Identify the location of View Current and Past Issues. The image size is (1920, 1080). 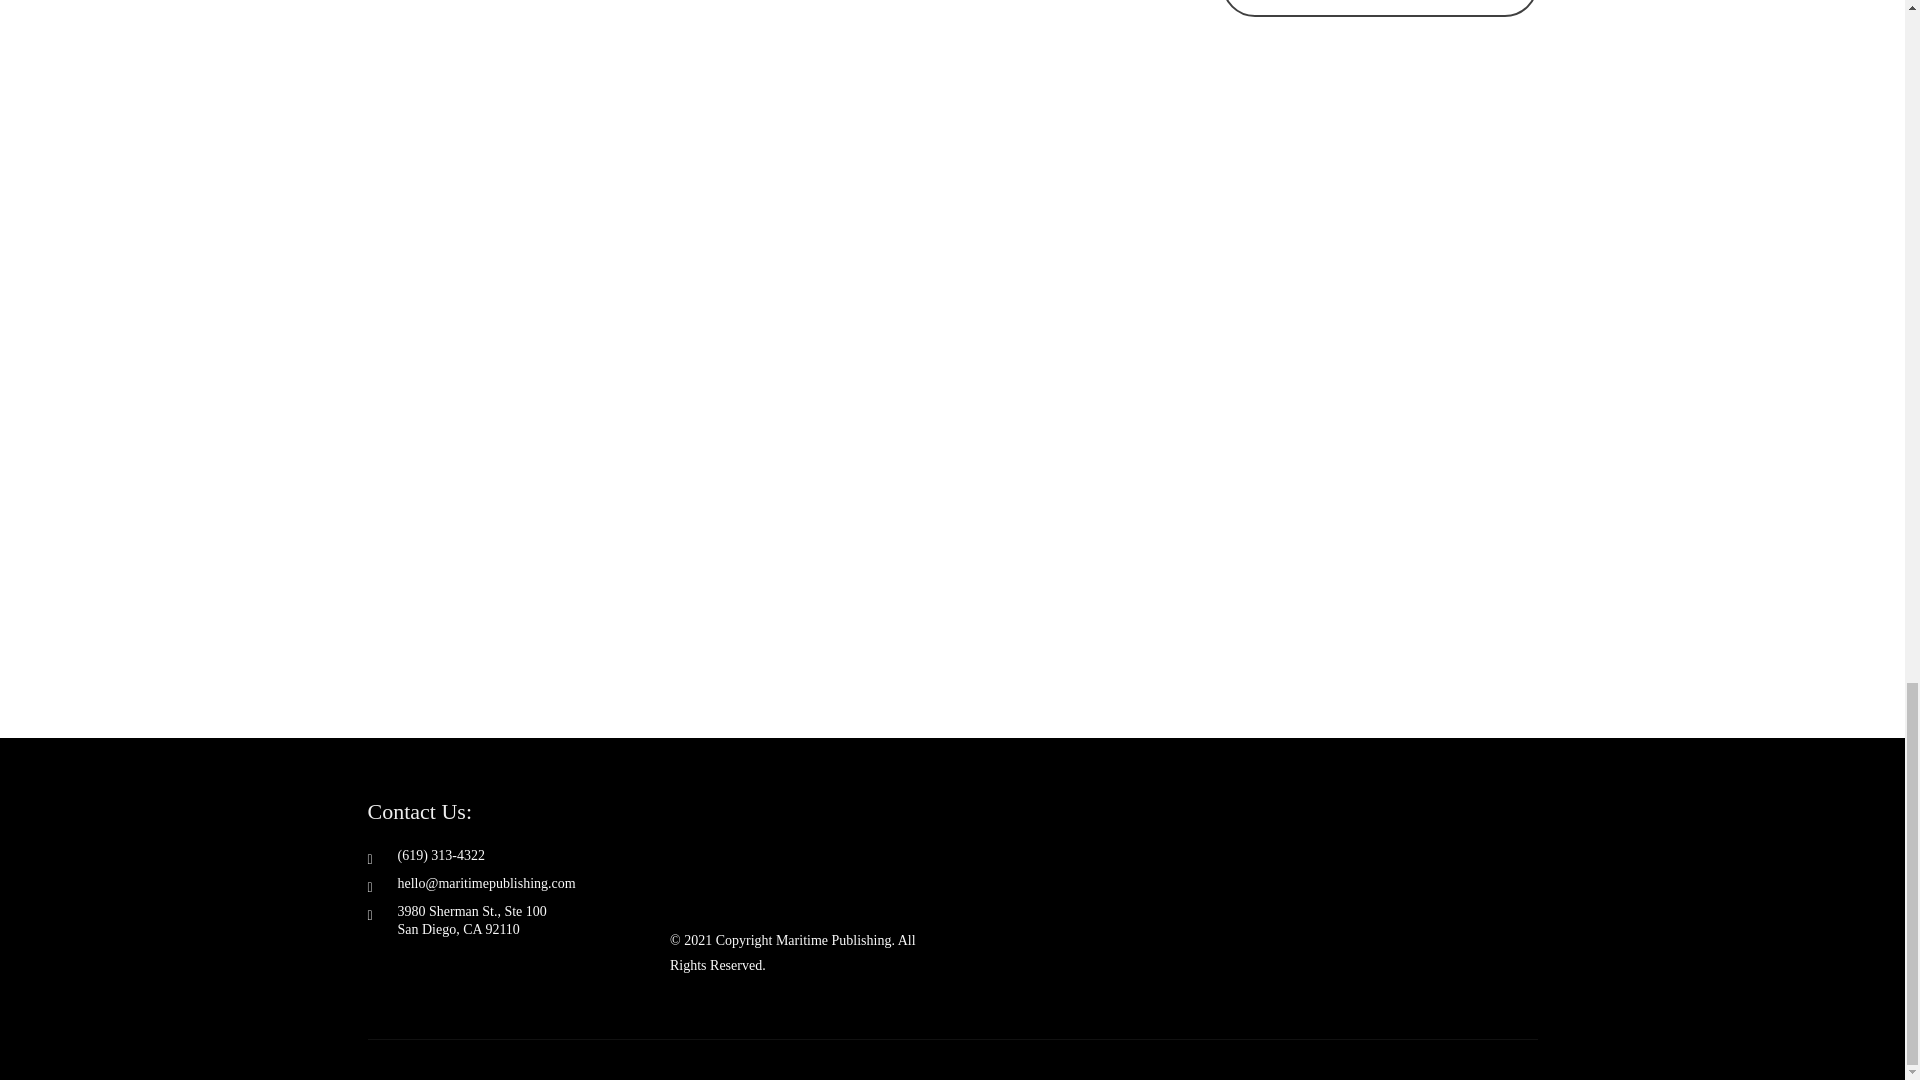
(1379, 9).